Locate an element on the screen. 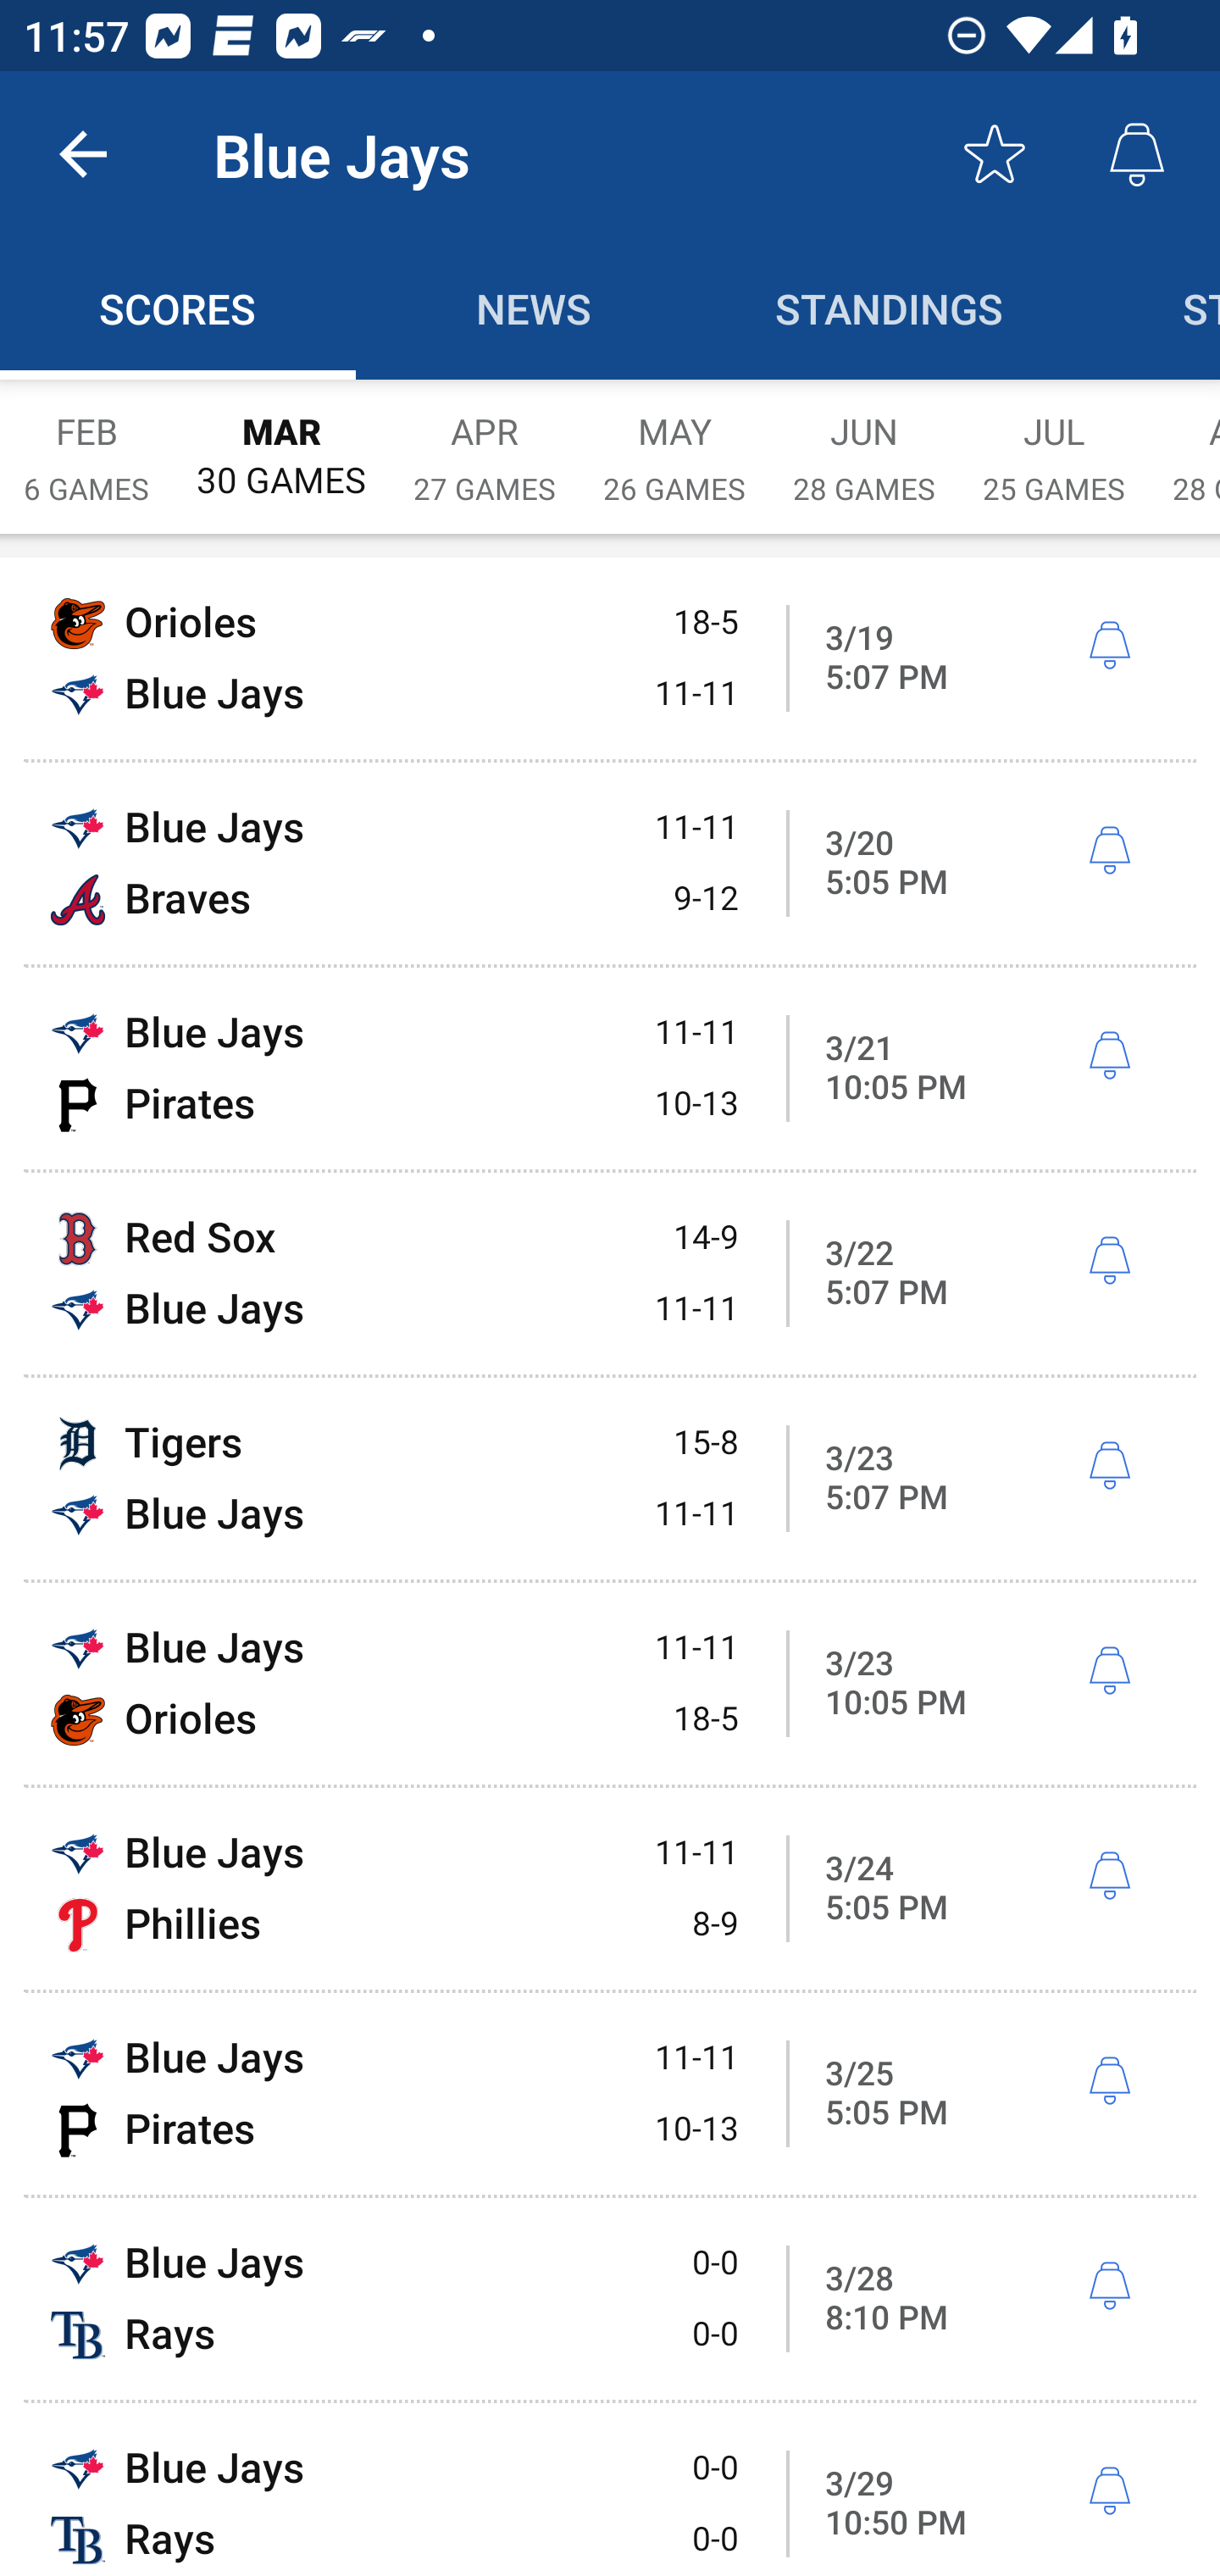 The width and height of the screenshot is (1220, 2576). JUL 25 GAMES is located at coordinates (1054, 441).